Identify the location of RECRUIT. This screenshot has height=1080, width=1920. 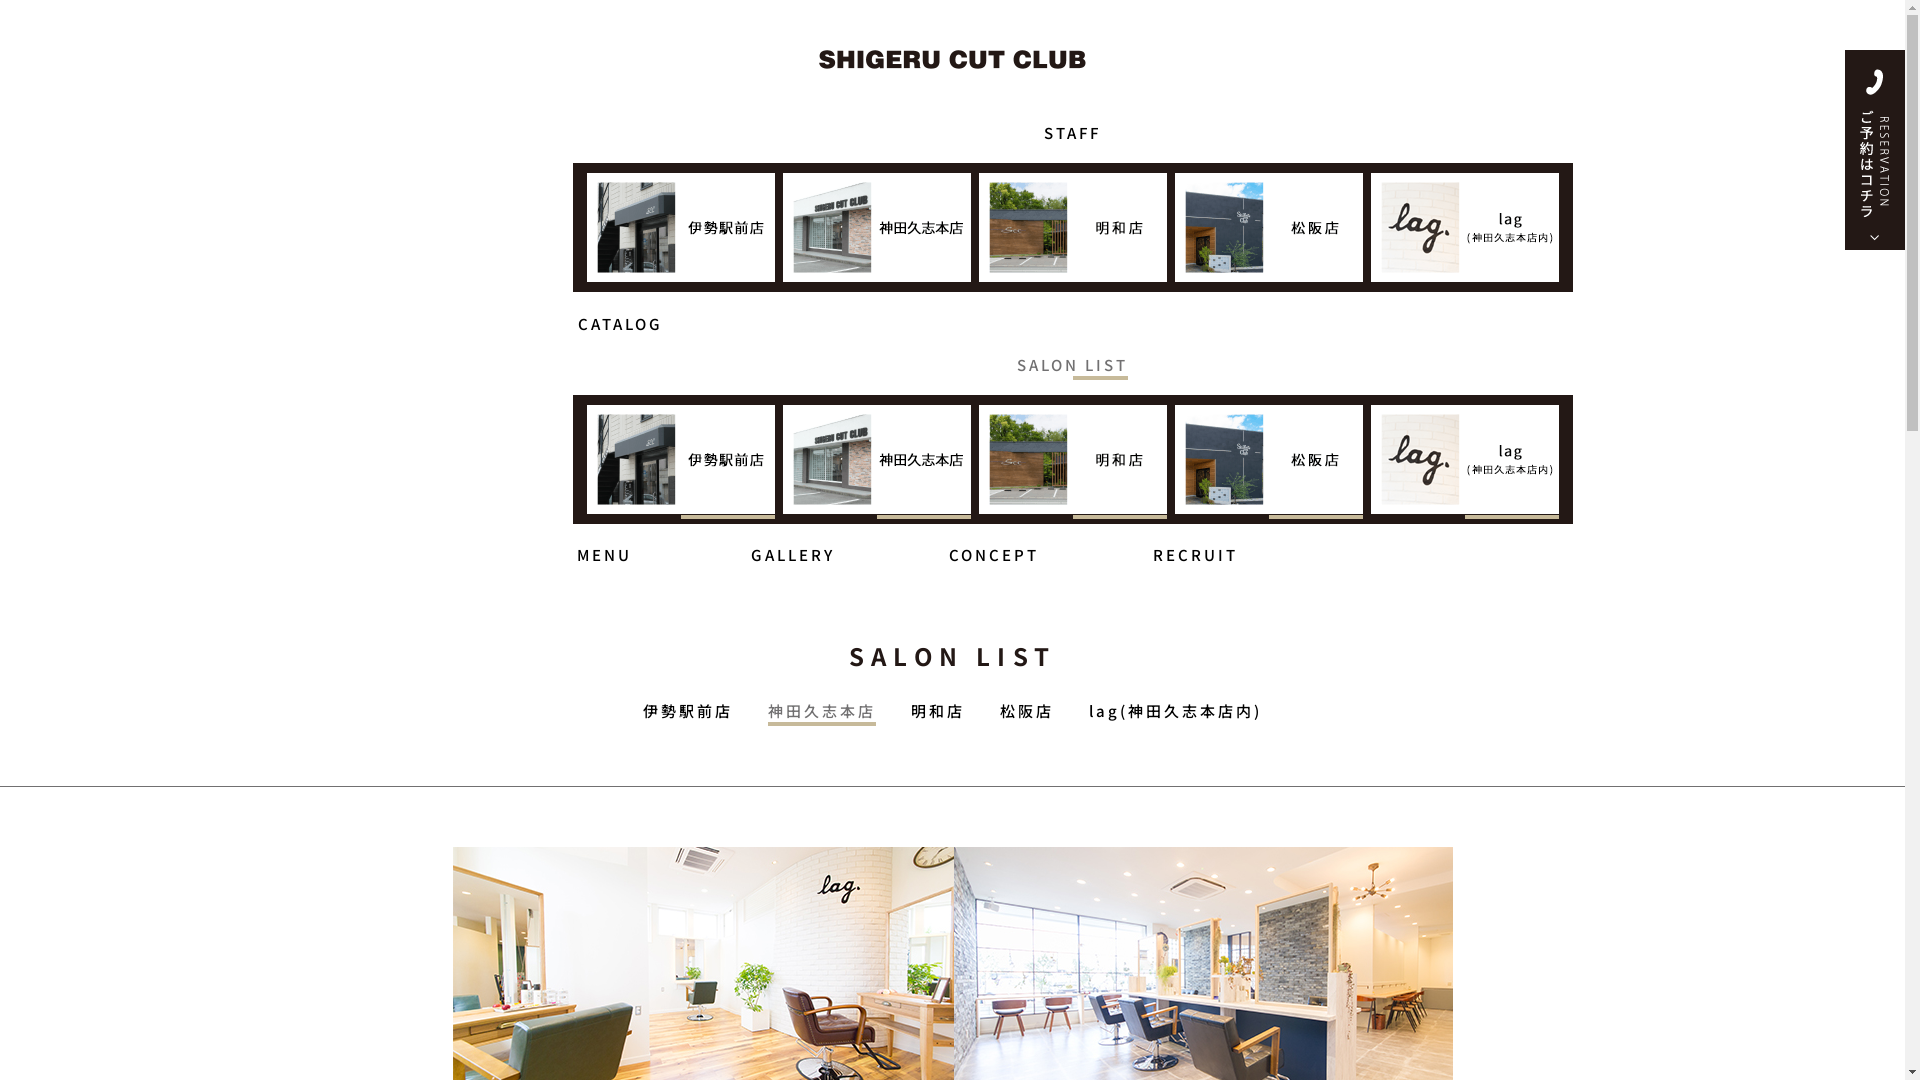
(1196, 548).